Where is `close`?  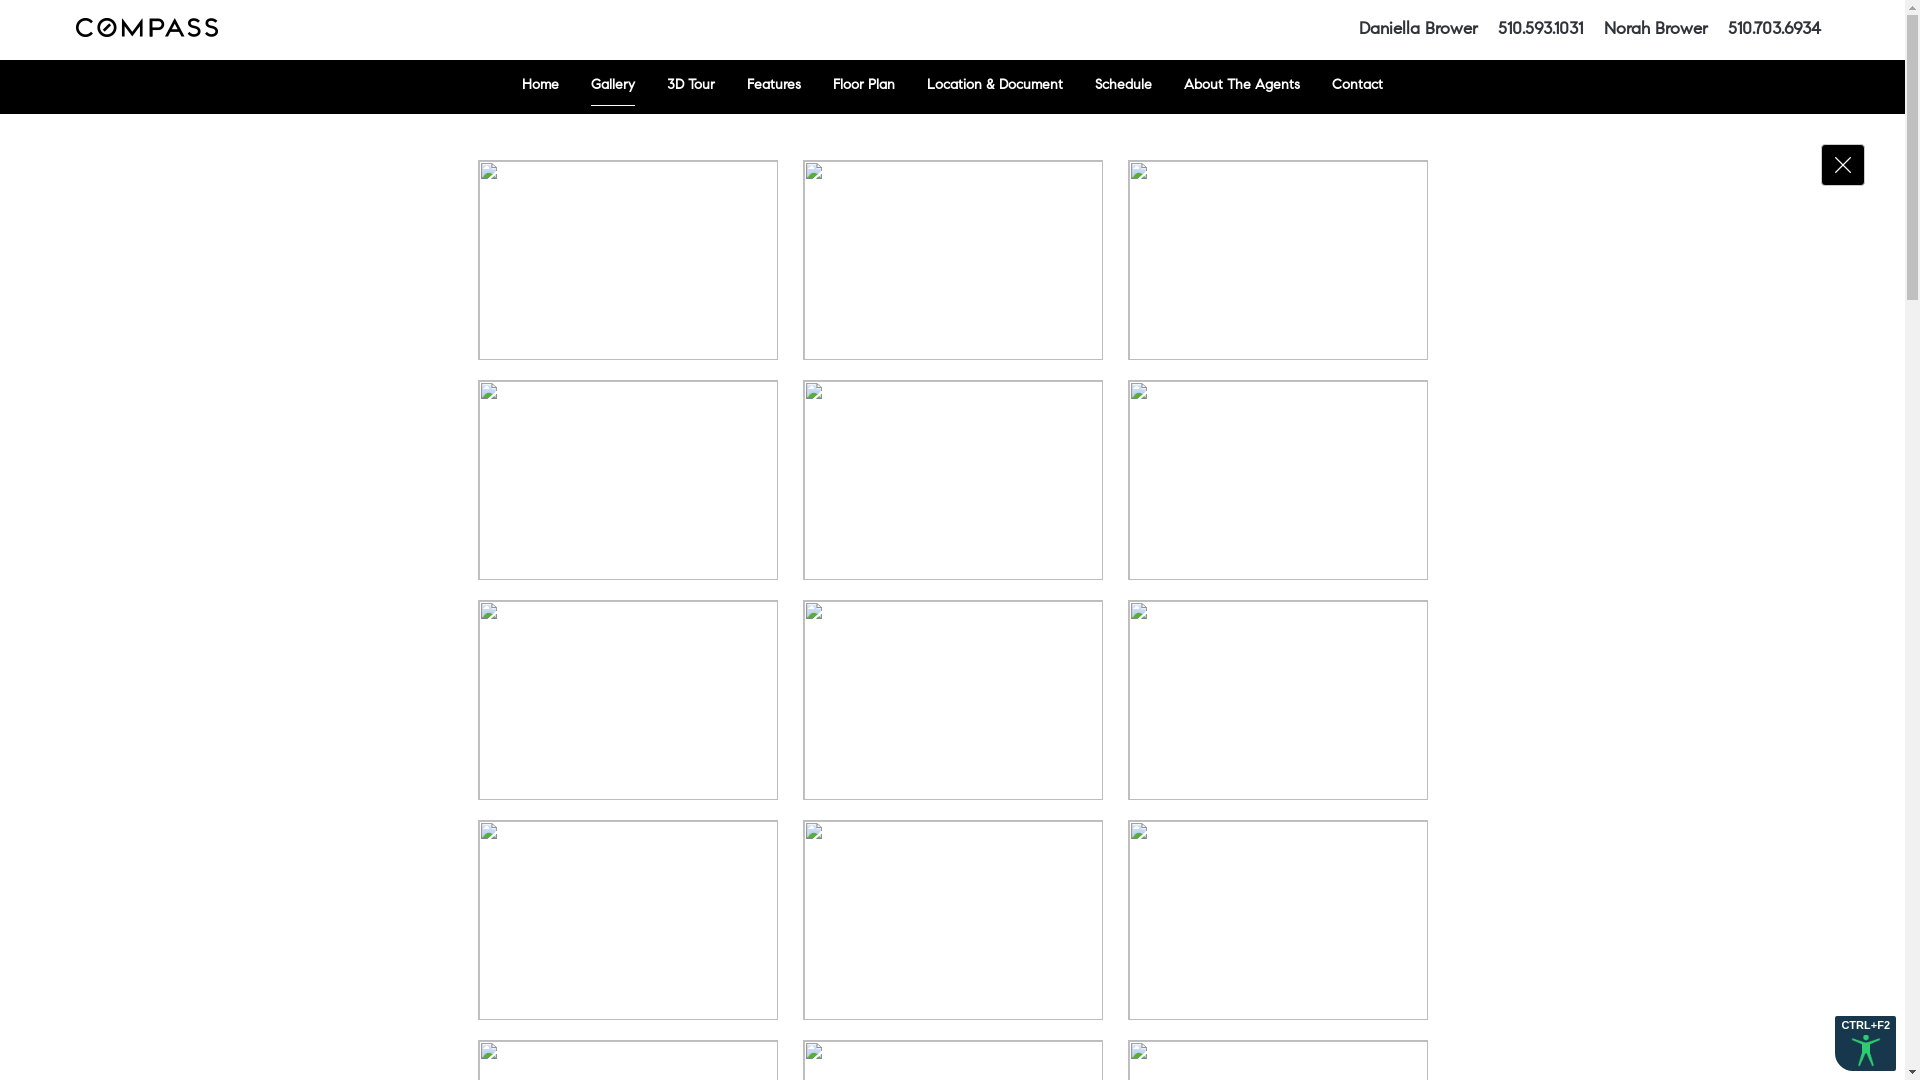 close is located at coordinates (1843, 165).